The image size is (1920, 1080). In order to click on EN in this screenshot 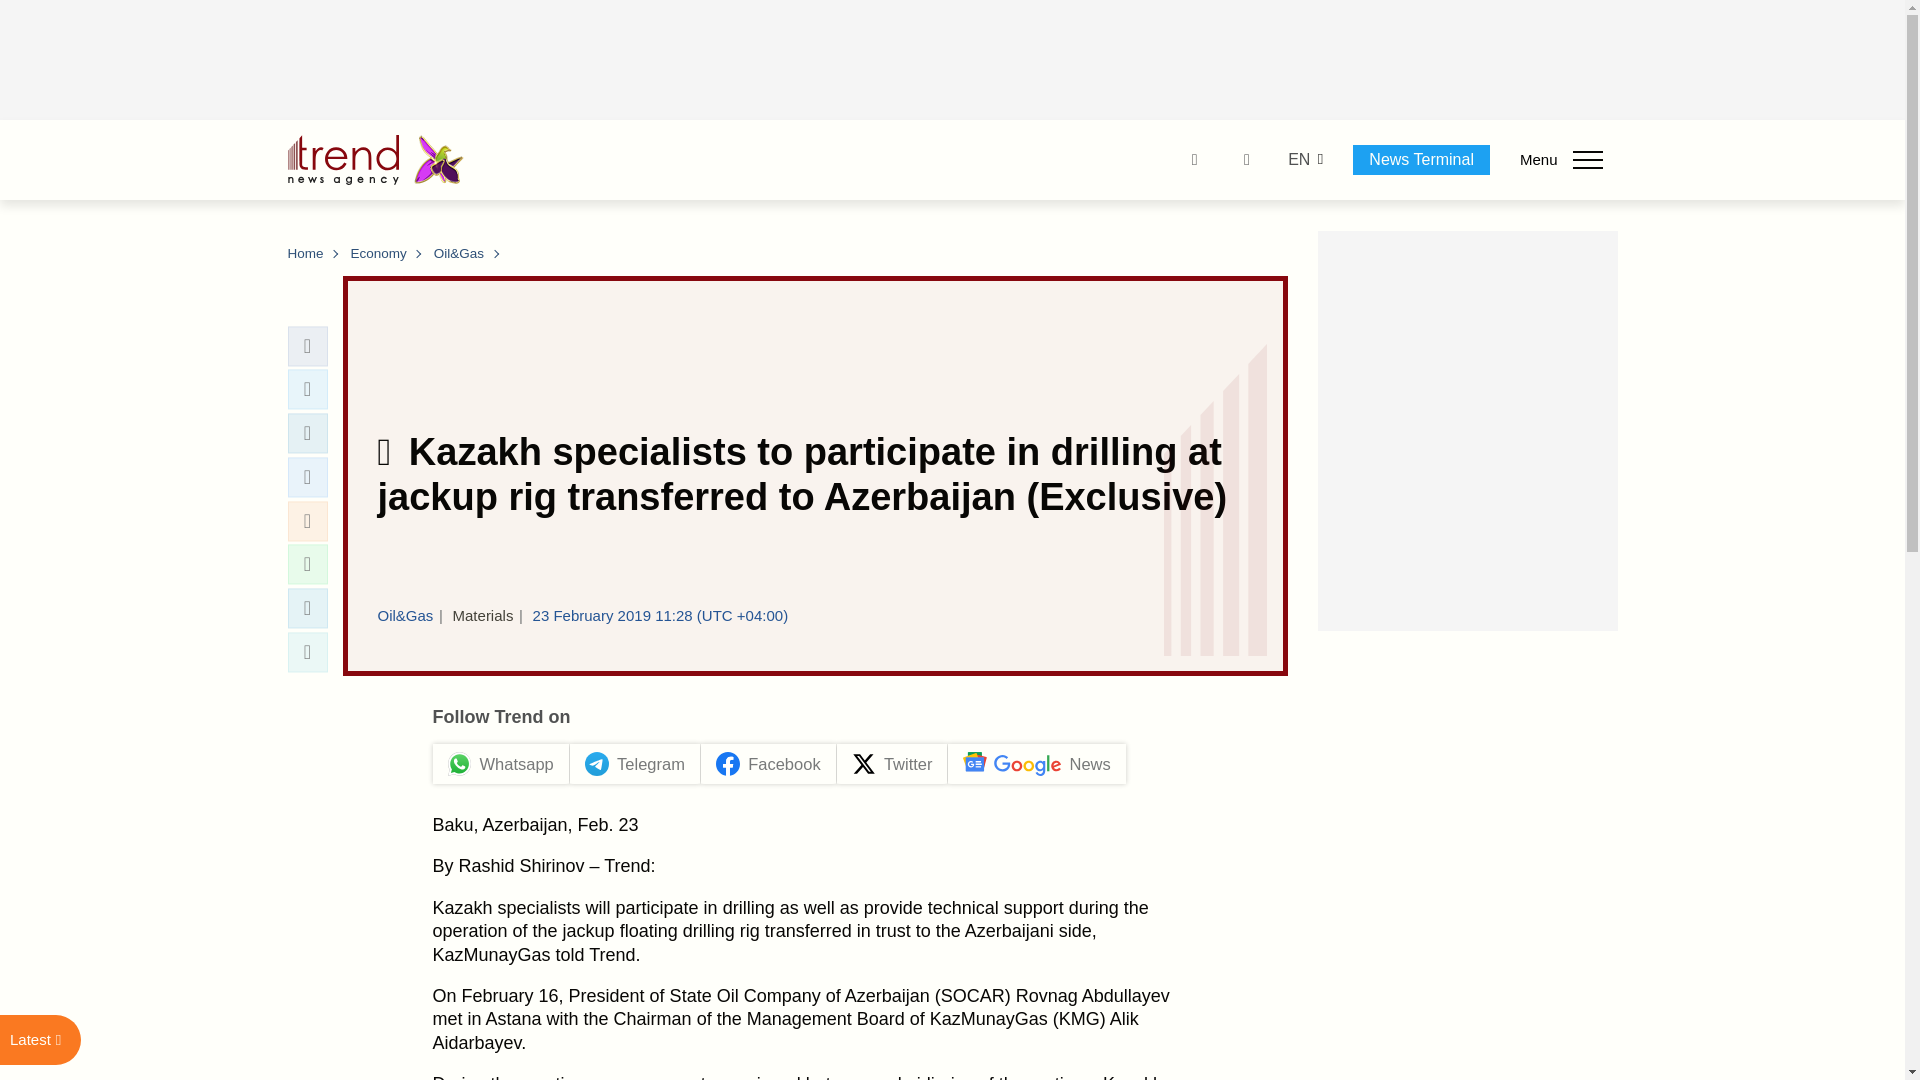, I will do `click(1298, 160)`.